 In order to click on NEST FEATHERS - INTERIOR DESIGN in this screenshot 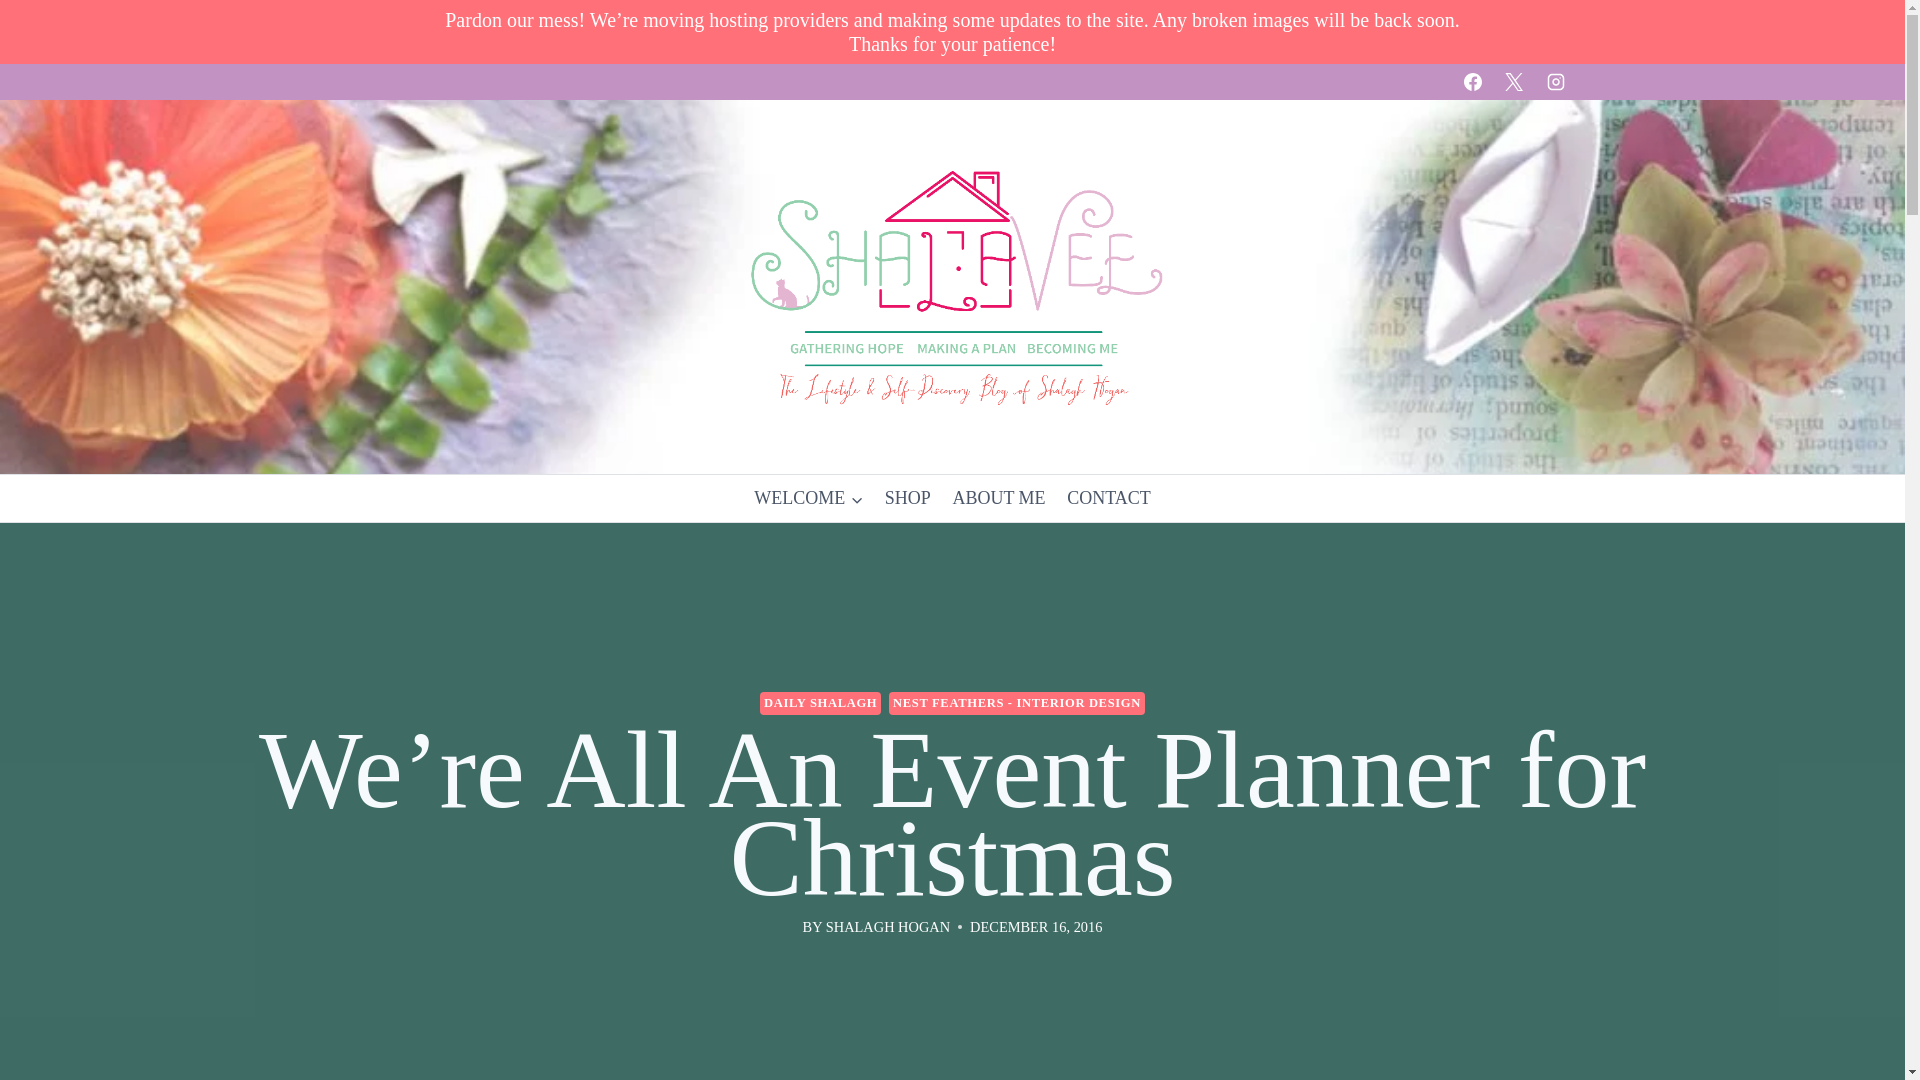, I will do `click(1016, 703)`.